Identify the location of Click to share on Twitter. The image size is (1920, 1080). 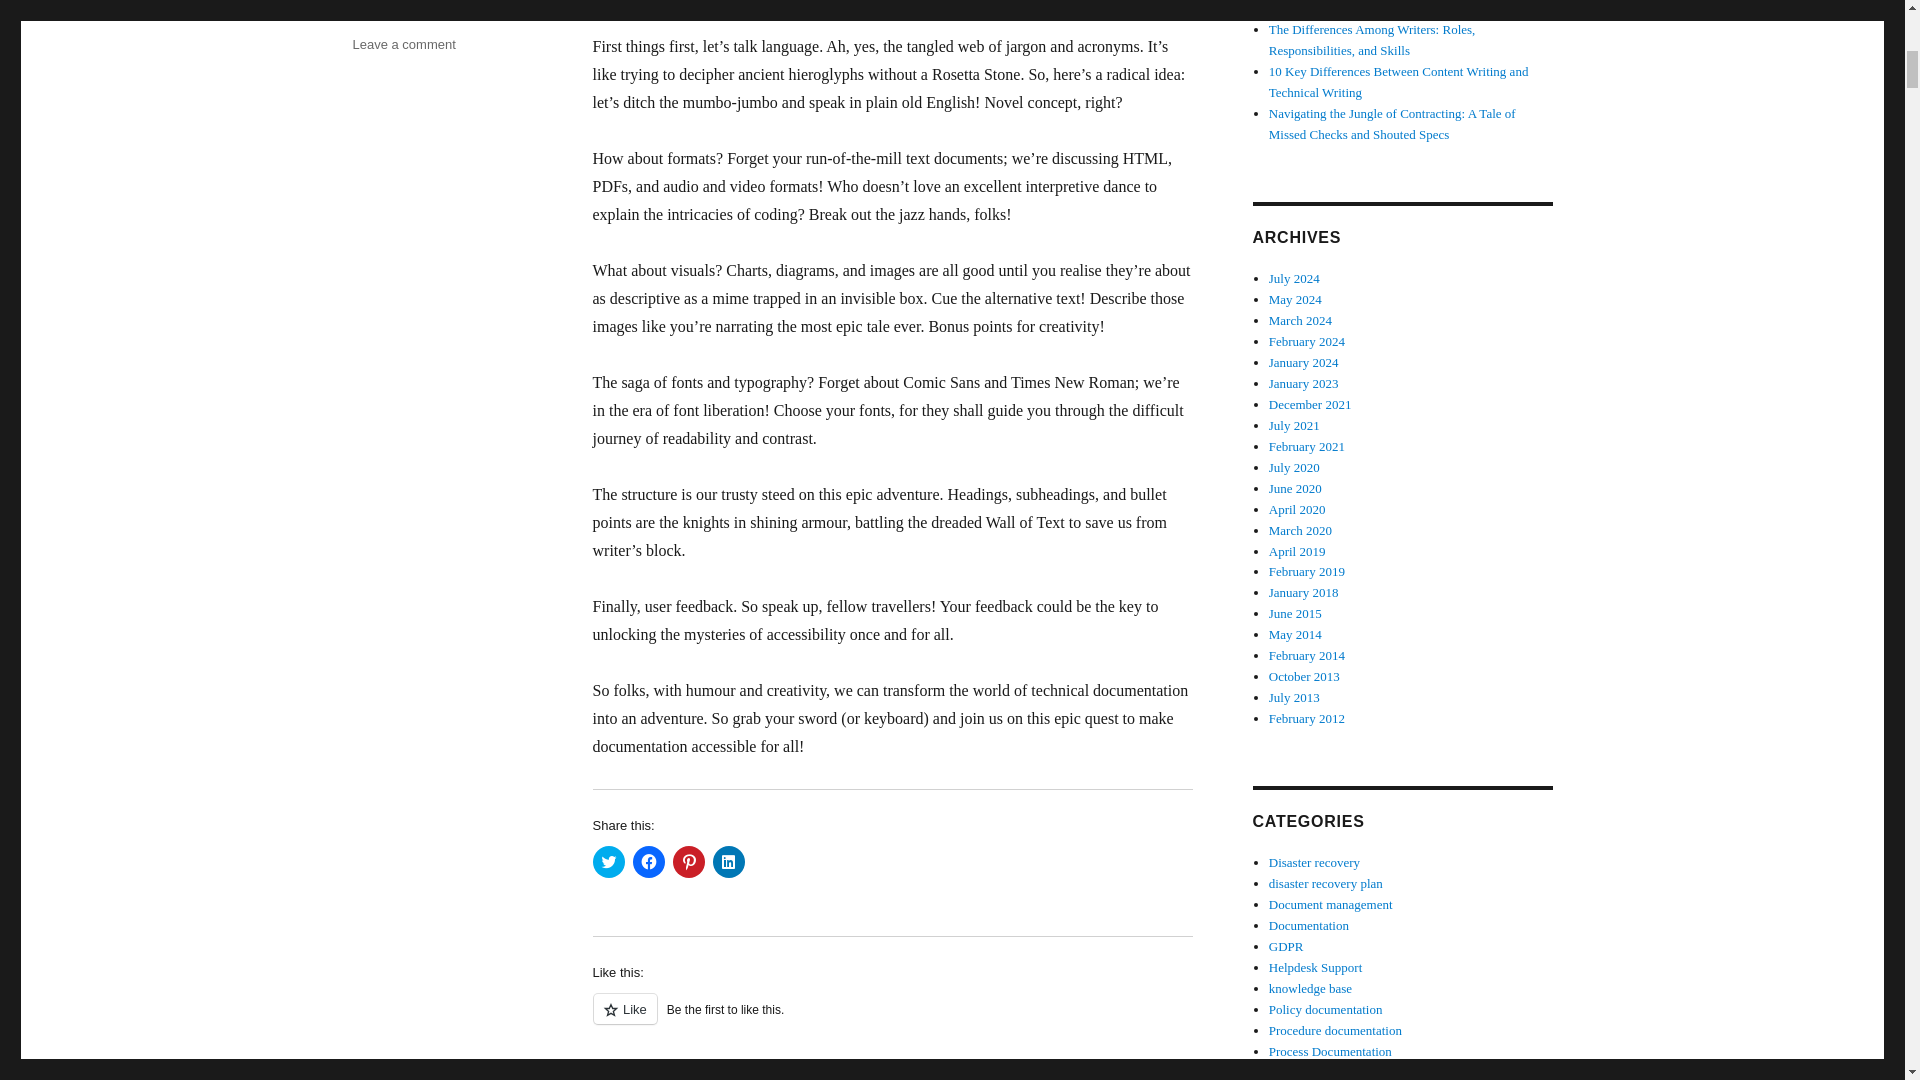
(608, 862).